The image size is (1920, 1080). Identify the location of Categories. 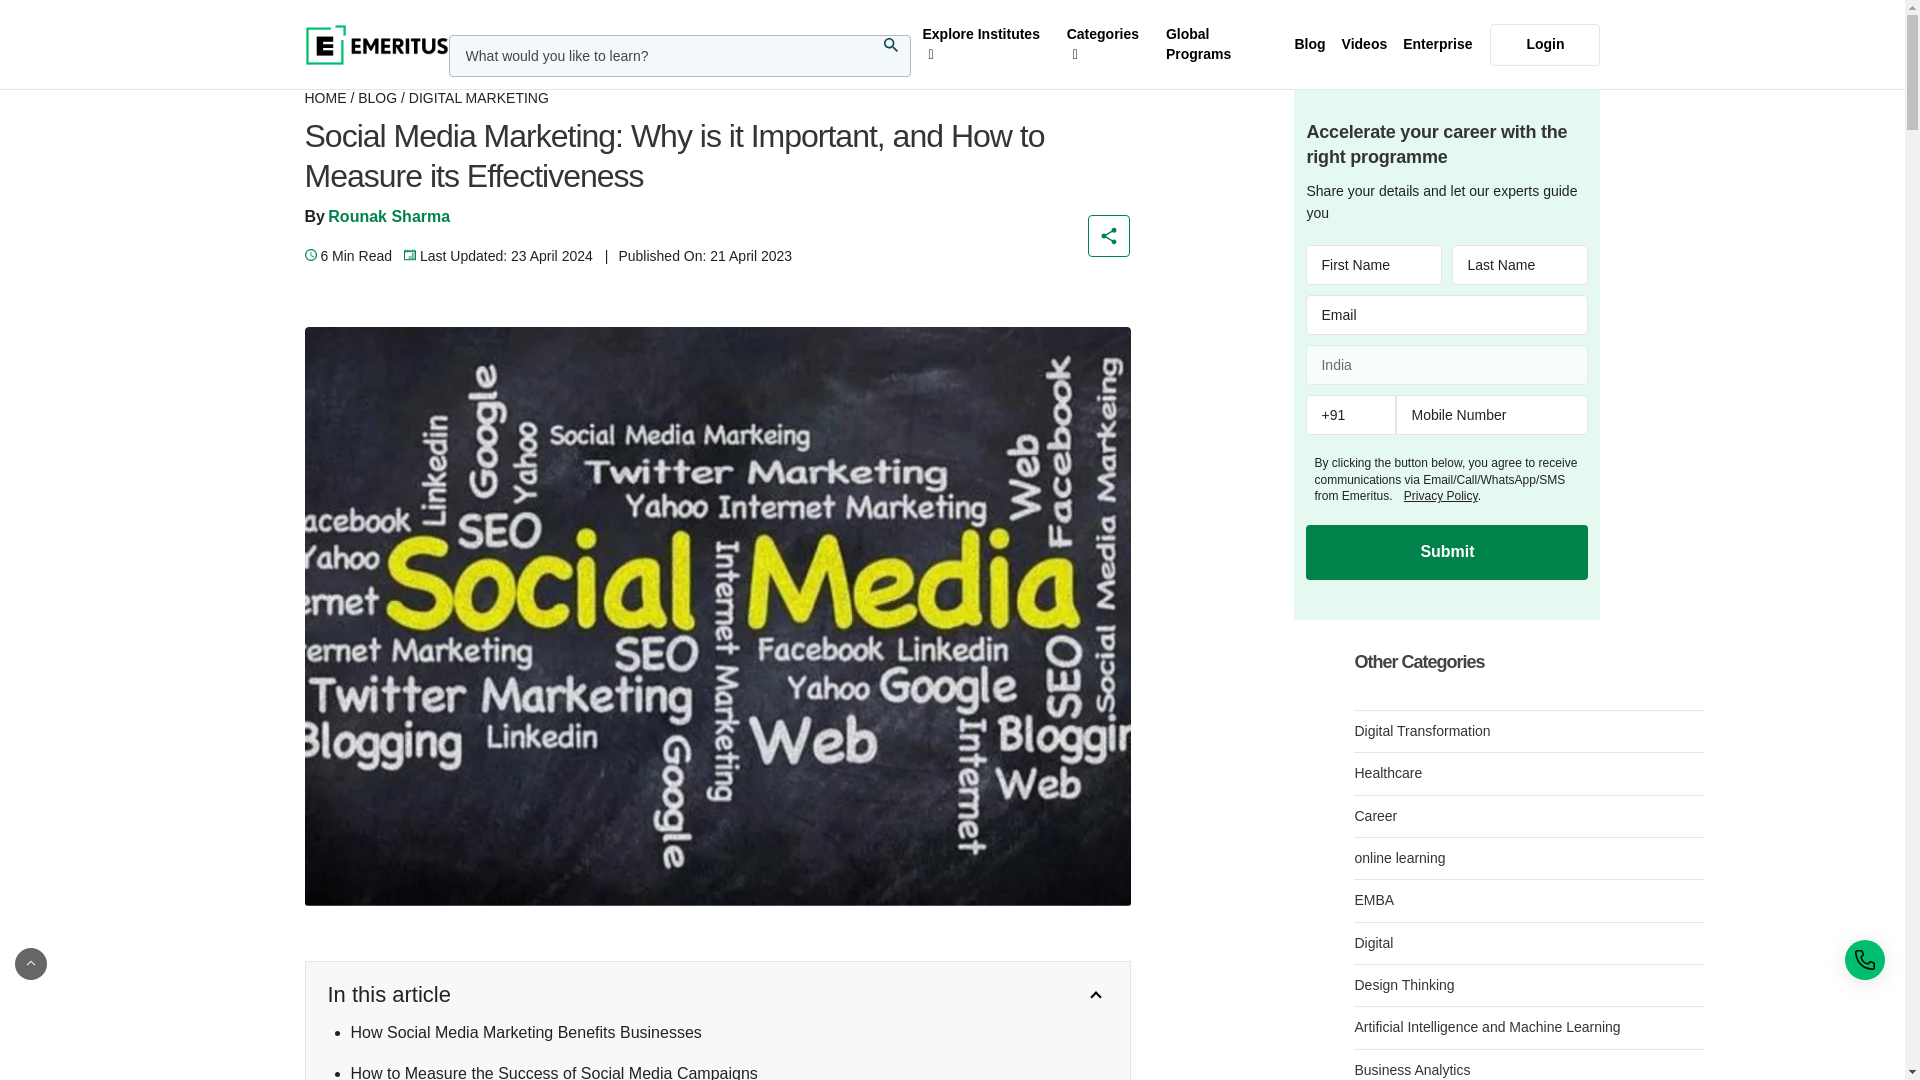
(1108, 44).